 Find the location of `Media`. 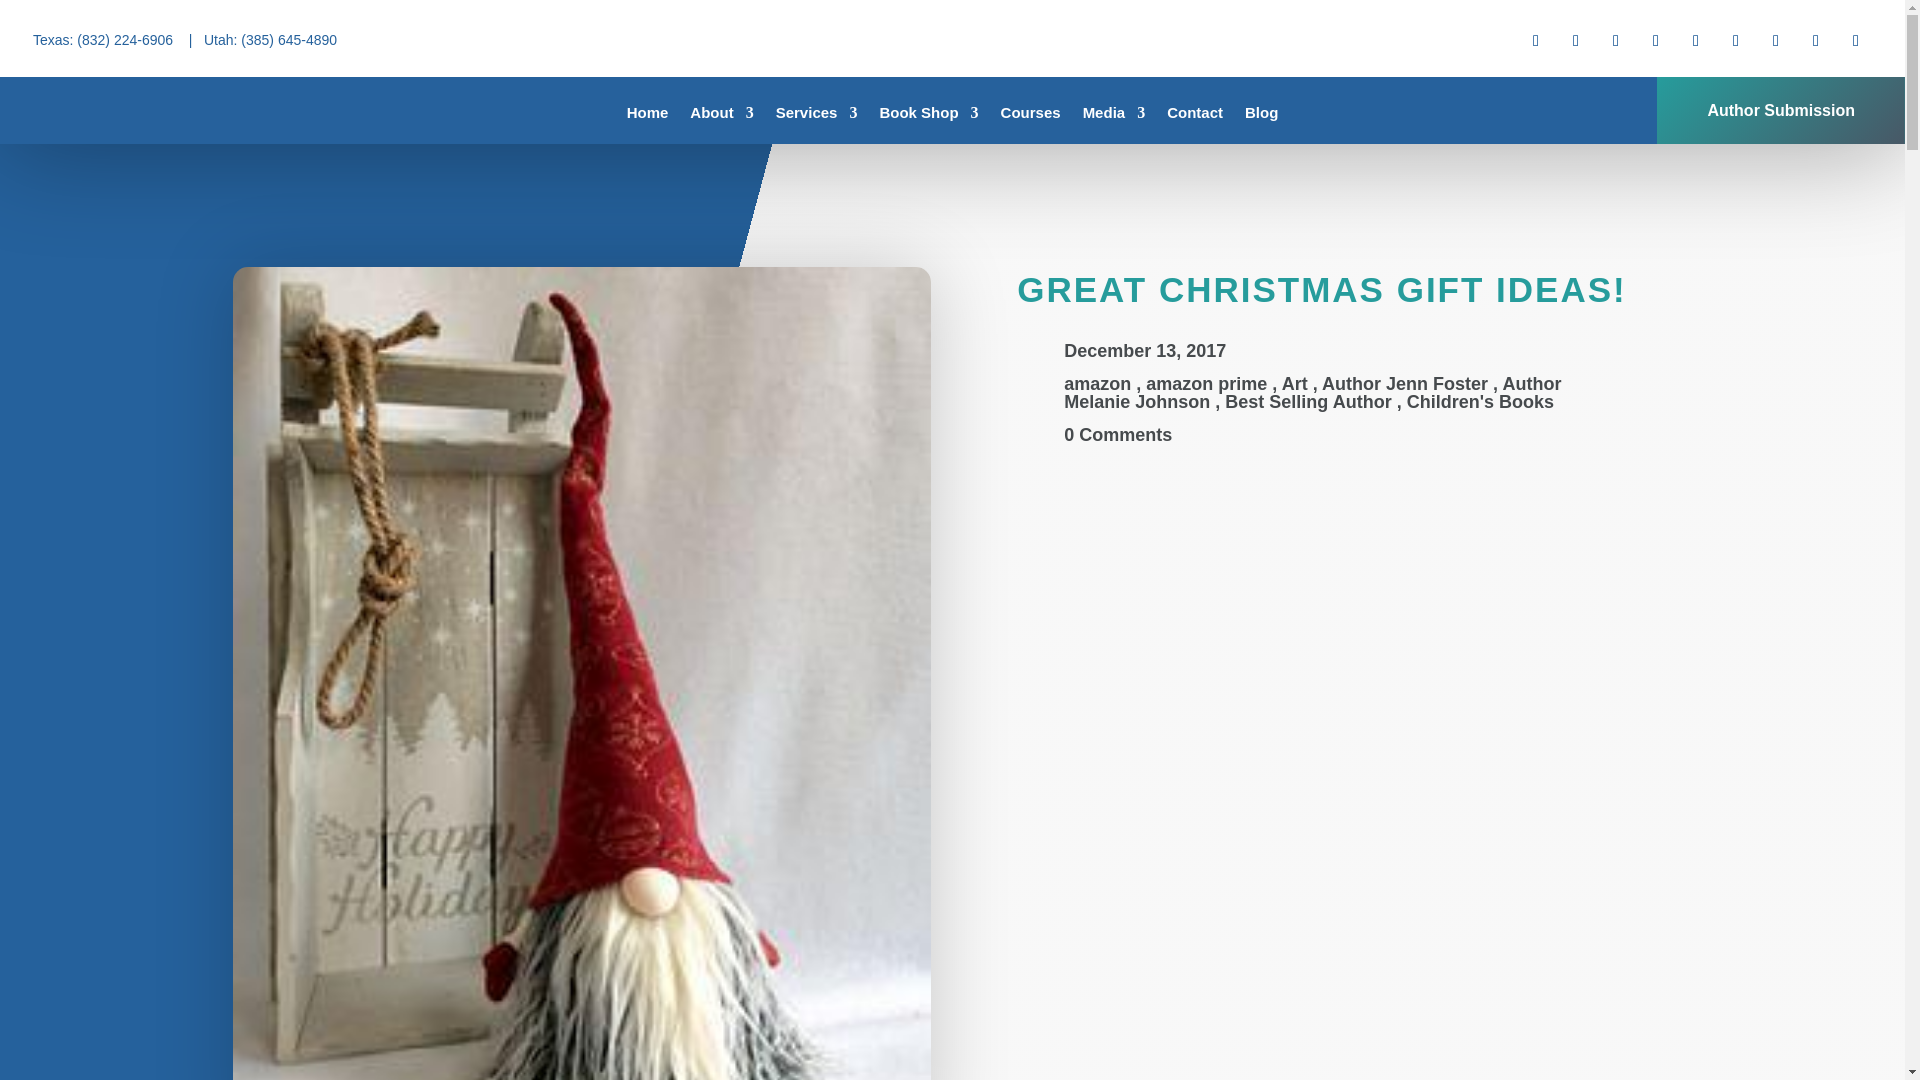

Media is located at coordinates (1114, 116).